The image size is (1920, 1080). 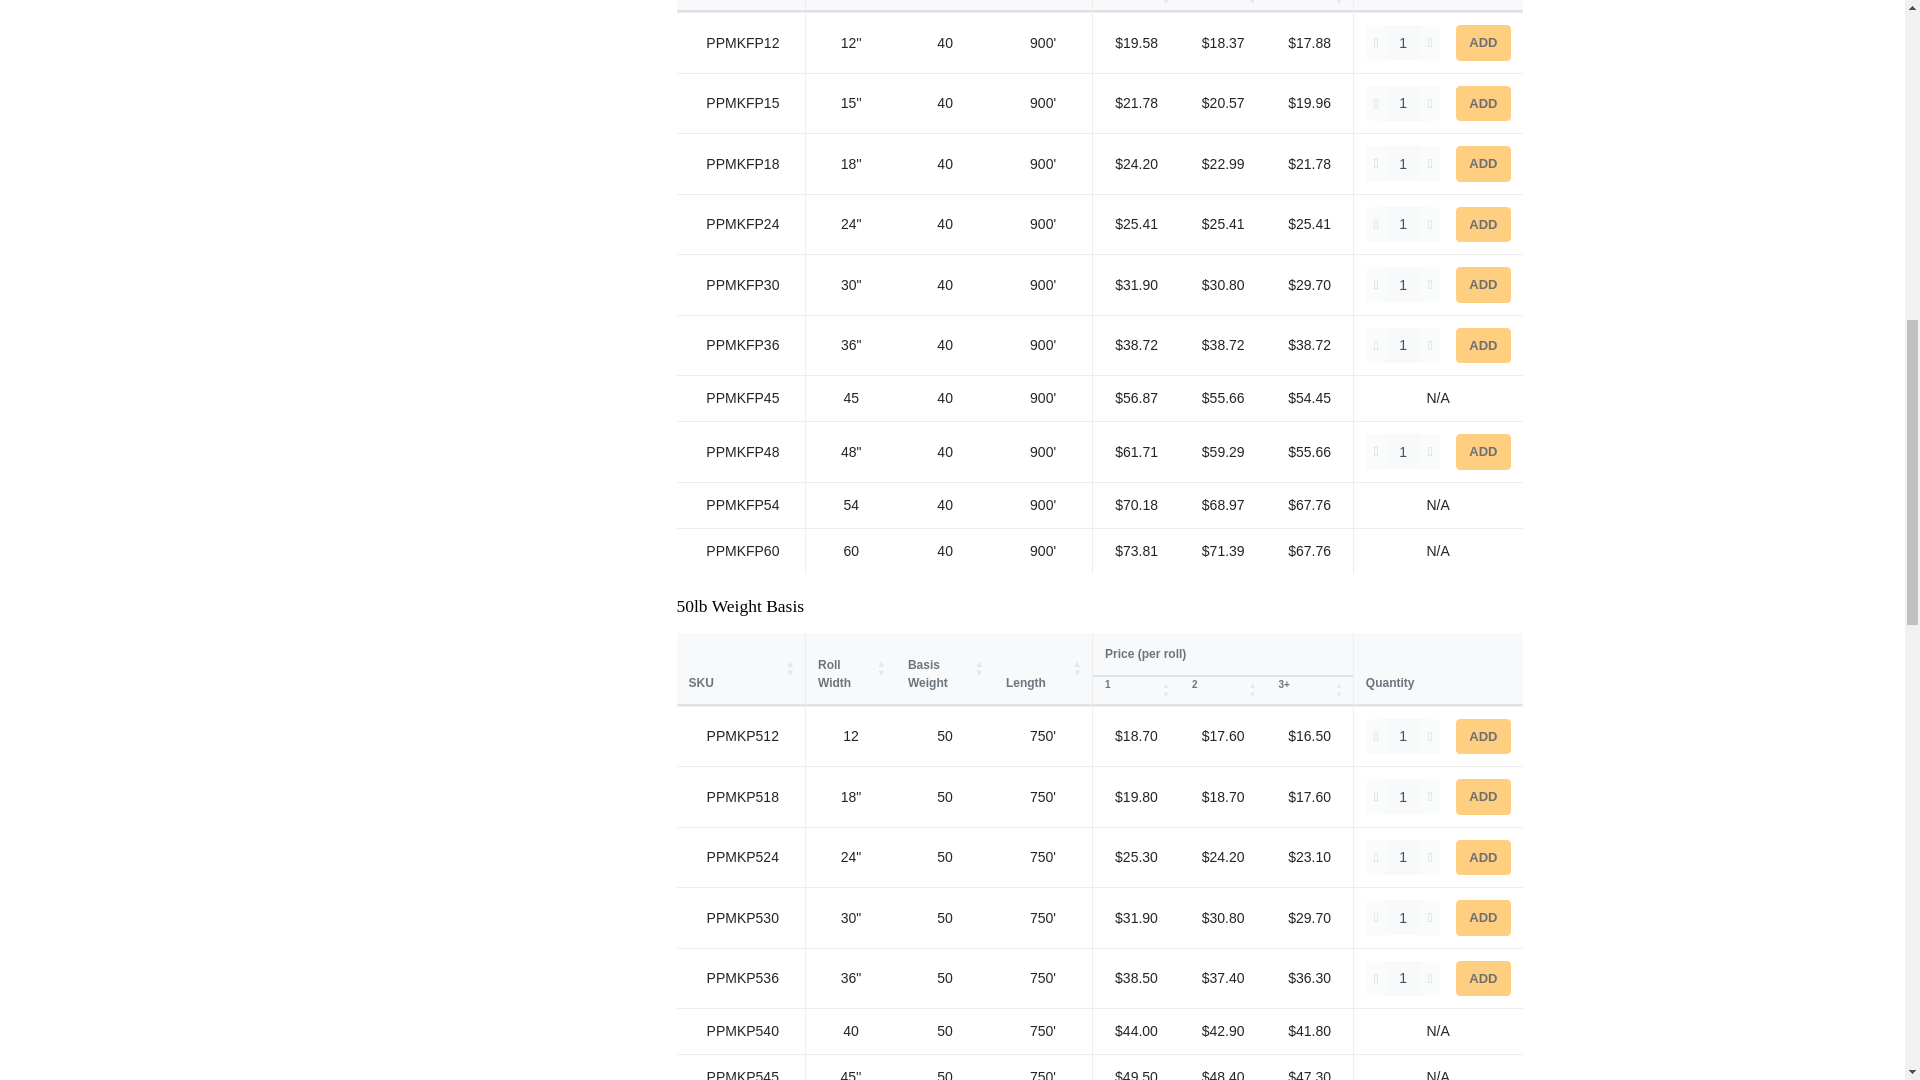 What do you see at coordinates (1403, 103) in the screenshot?
I see `1` at bounding box center [1403, 103].